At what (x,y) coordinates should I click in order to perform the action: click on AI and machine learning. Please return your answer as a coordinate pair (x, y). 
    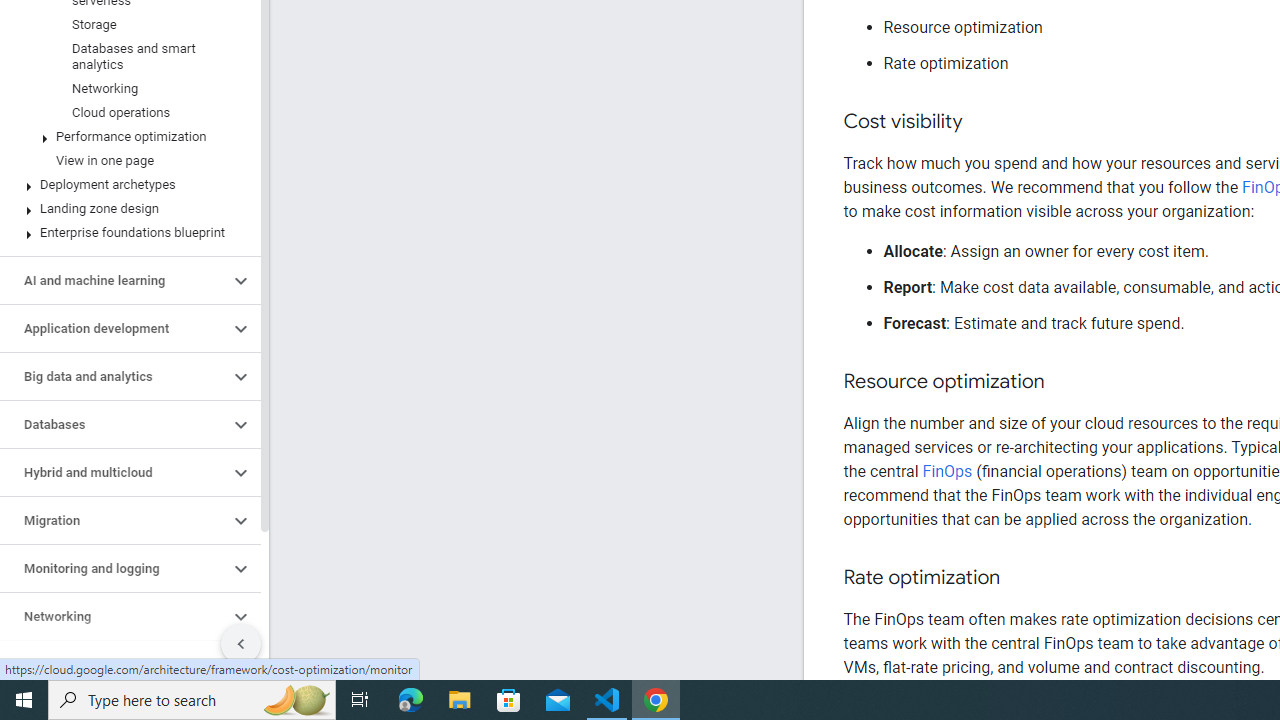
    Looking at the image, I should click on (114, 281).